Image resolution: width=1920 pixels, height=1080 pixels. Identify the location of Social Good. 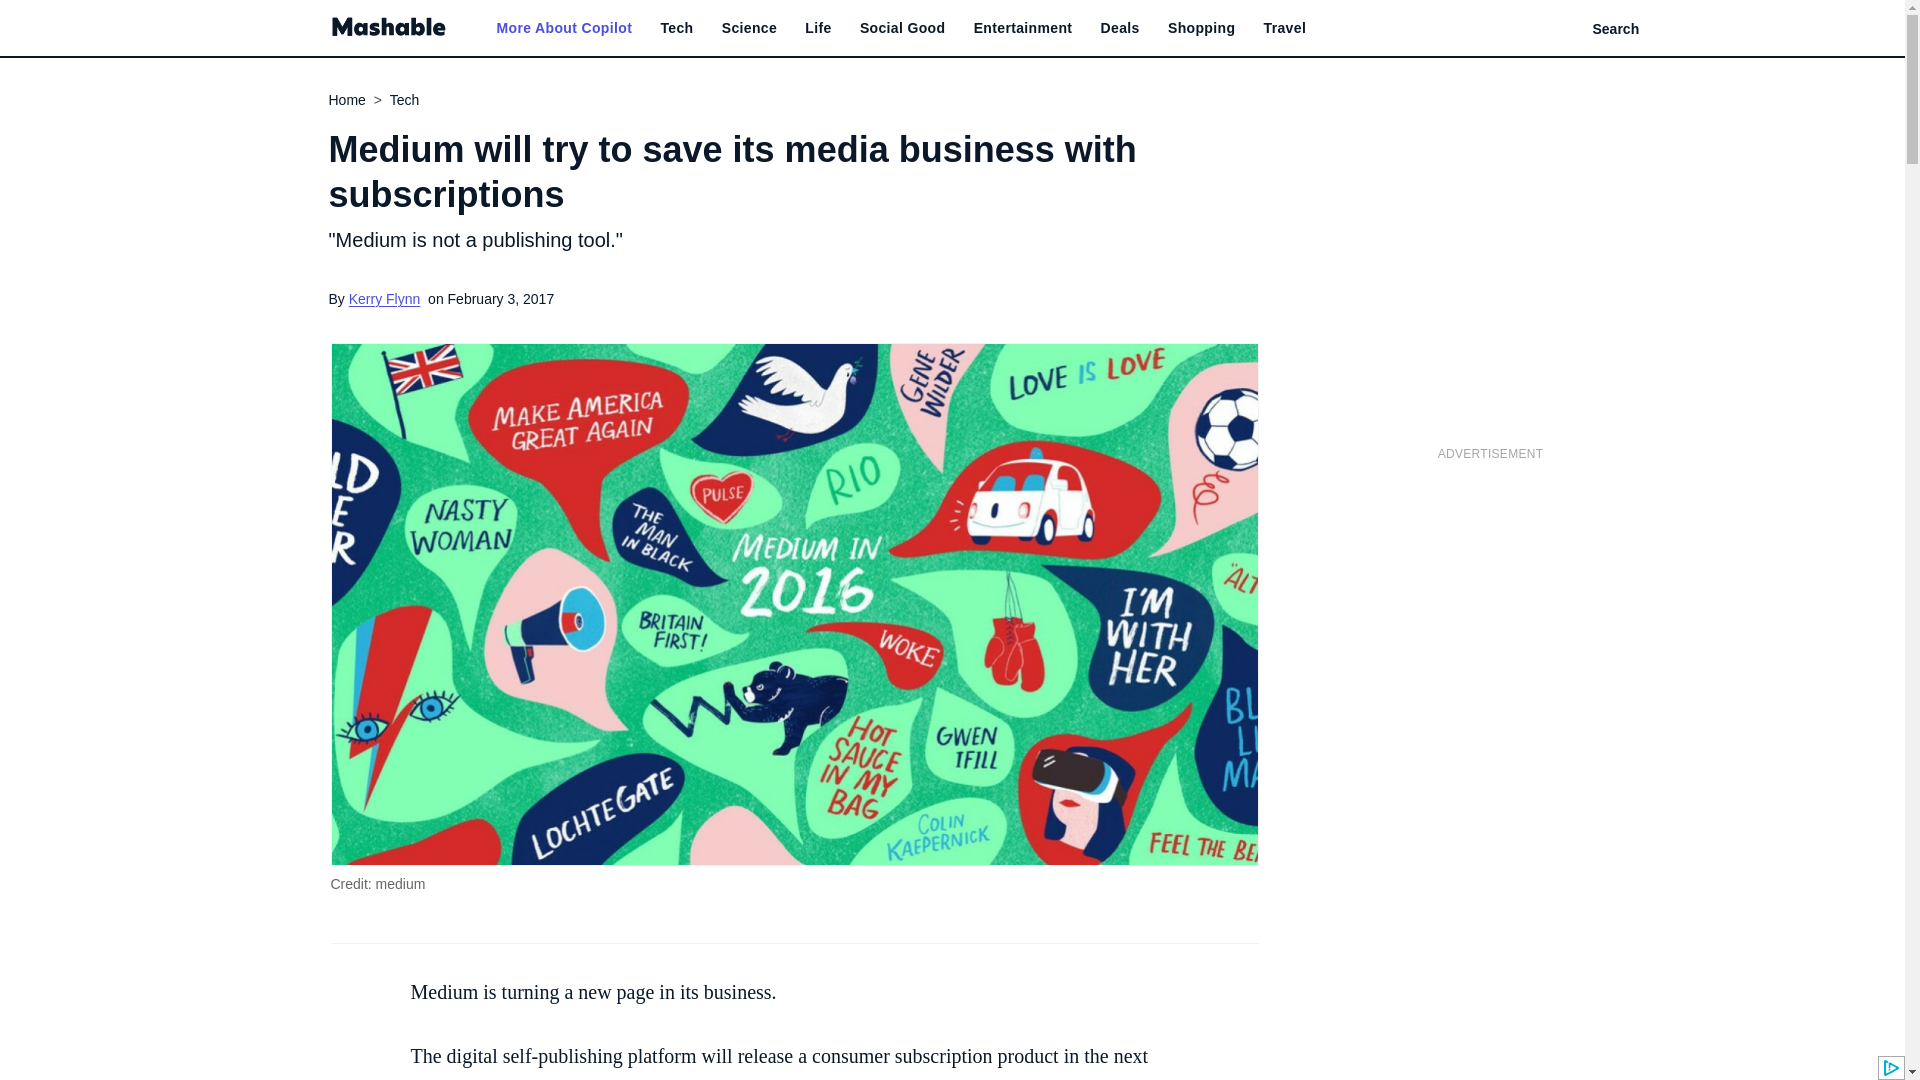
(903, 28).